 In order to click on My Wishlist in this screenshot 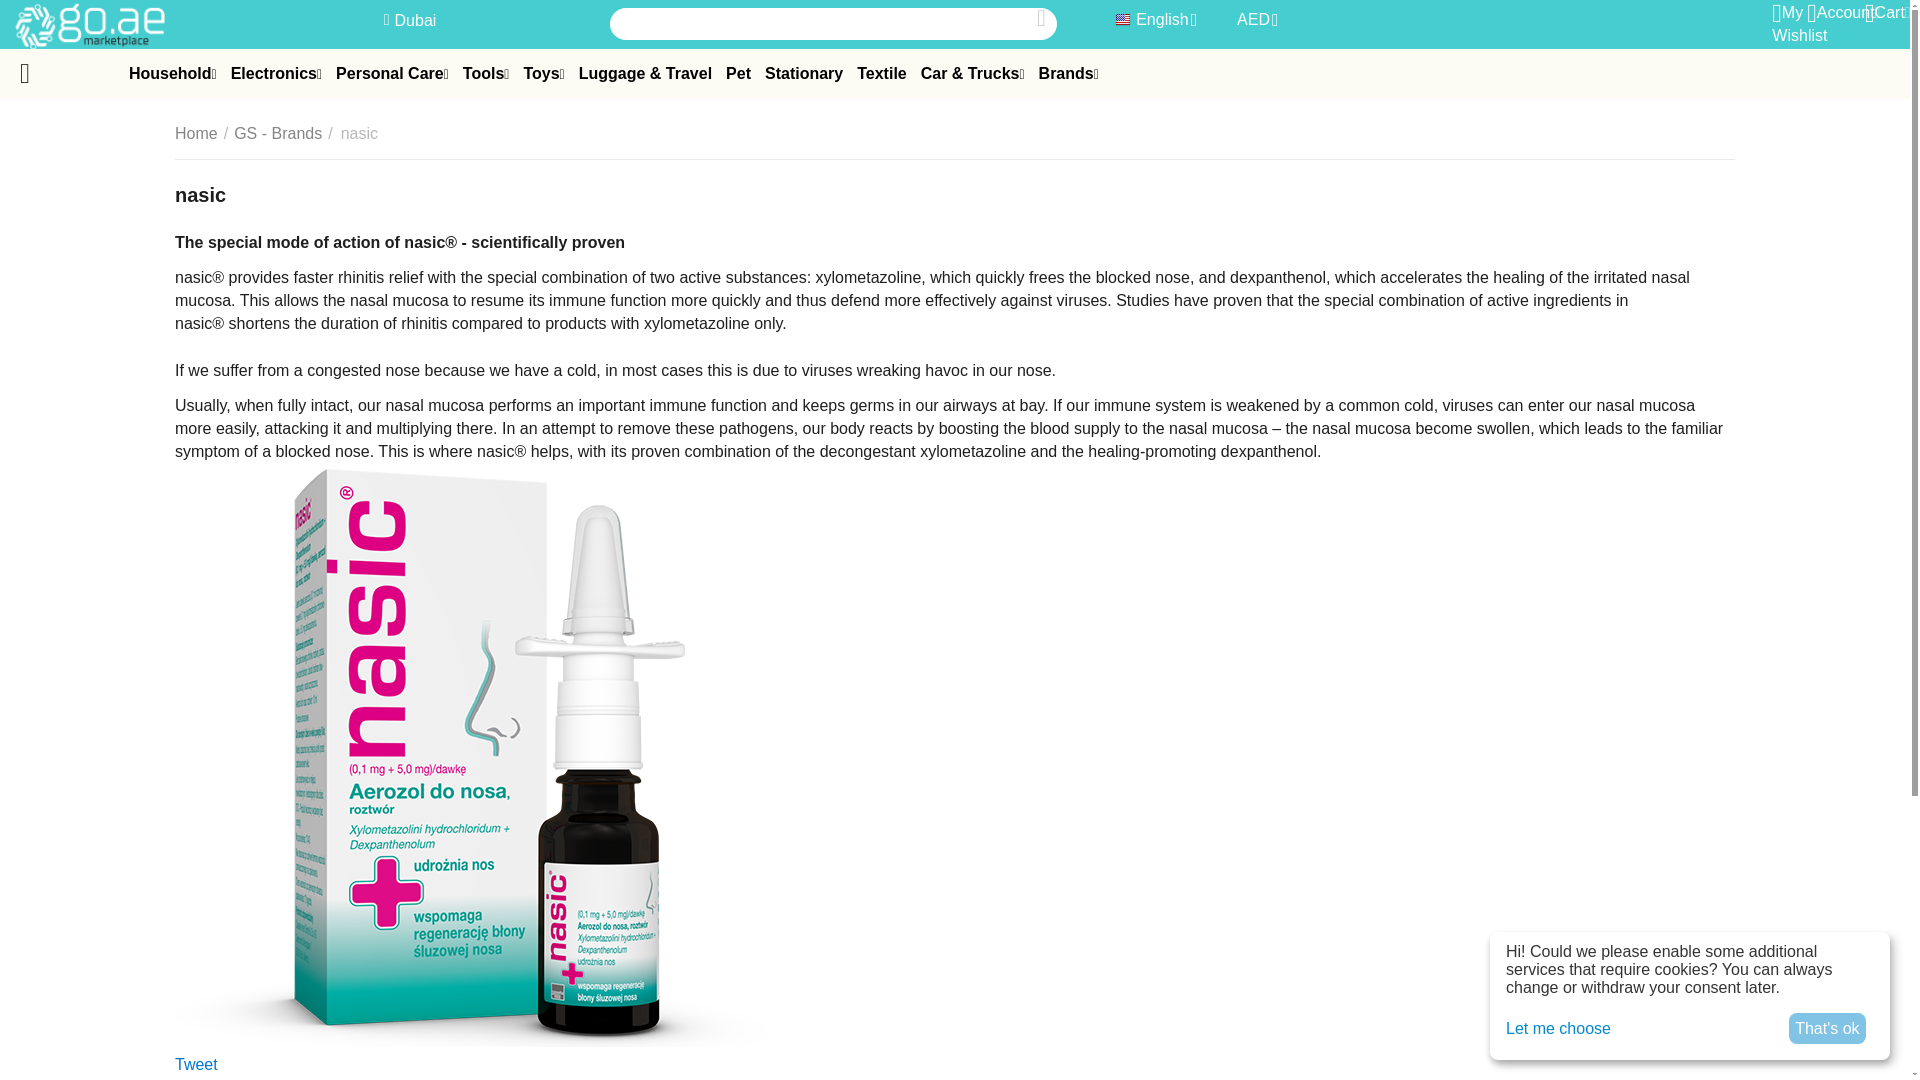, I will do `click(1800, 22)`.